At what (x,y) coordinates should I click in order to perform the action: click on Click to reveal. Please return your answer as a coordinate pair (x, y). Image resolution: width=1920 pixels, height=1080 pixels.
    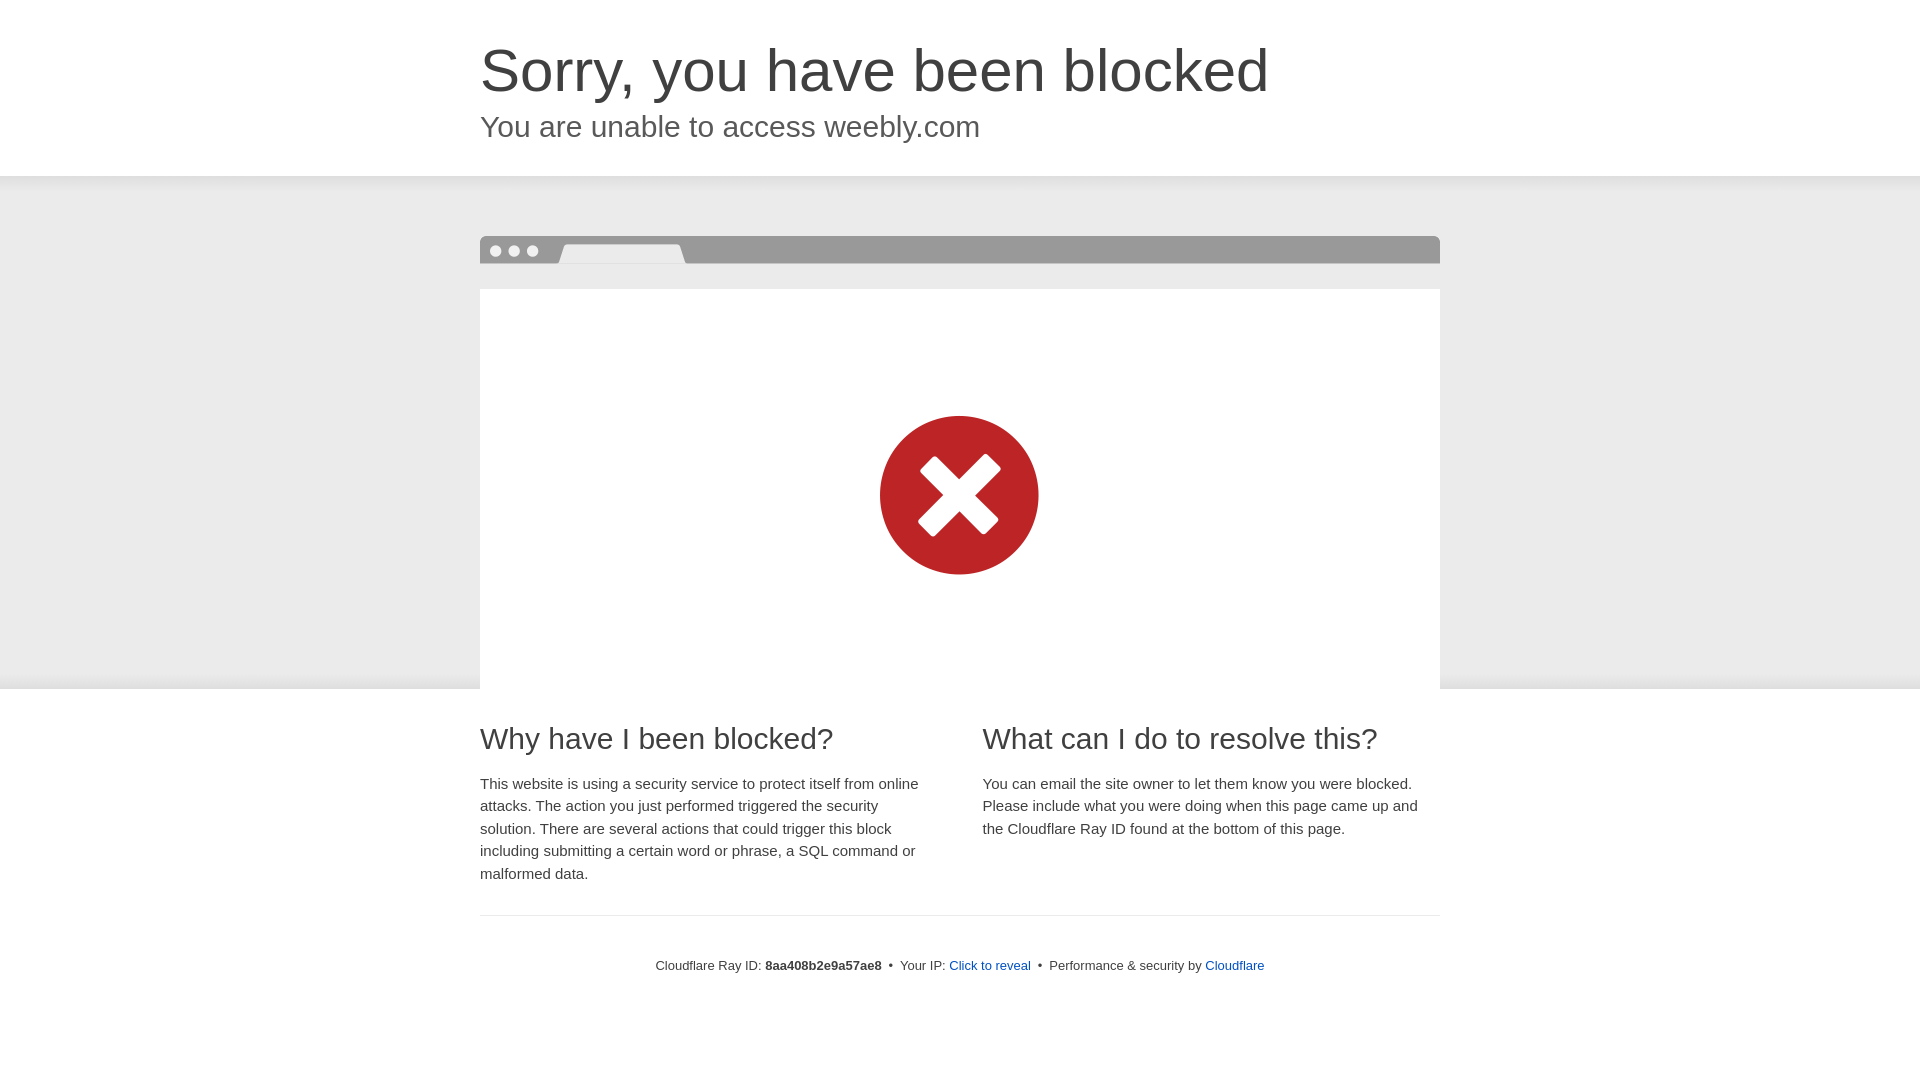
    Looking at the image, I should click on (990, 966).